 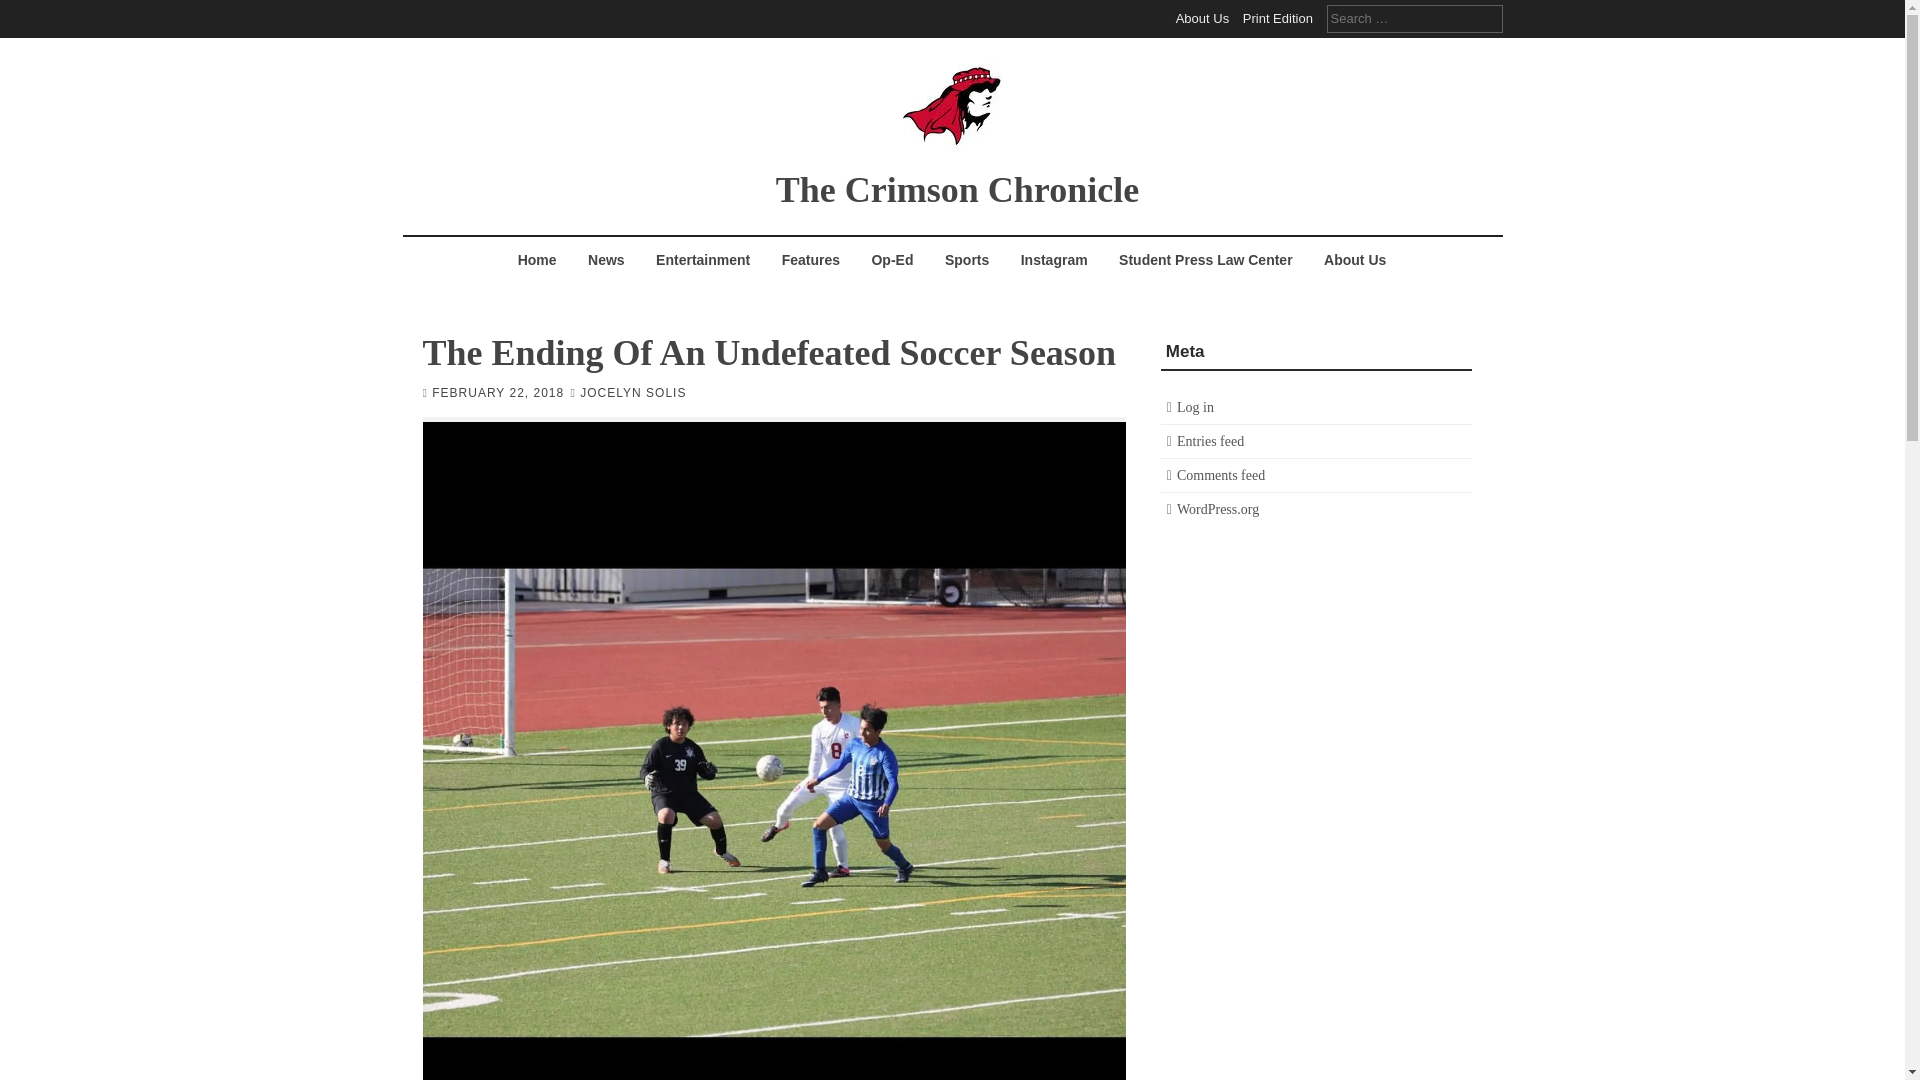 I want to click on Features, so click(x=810, y=259).